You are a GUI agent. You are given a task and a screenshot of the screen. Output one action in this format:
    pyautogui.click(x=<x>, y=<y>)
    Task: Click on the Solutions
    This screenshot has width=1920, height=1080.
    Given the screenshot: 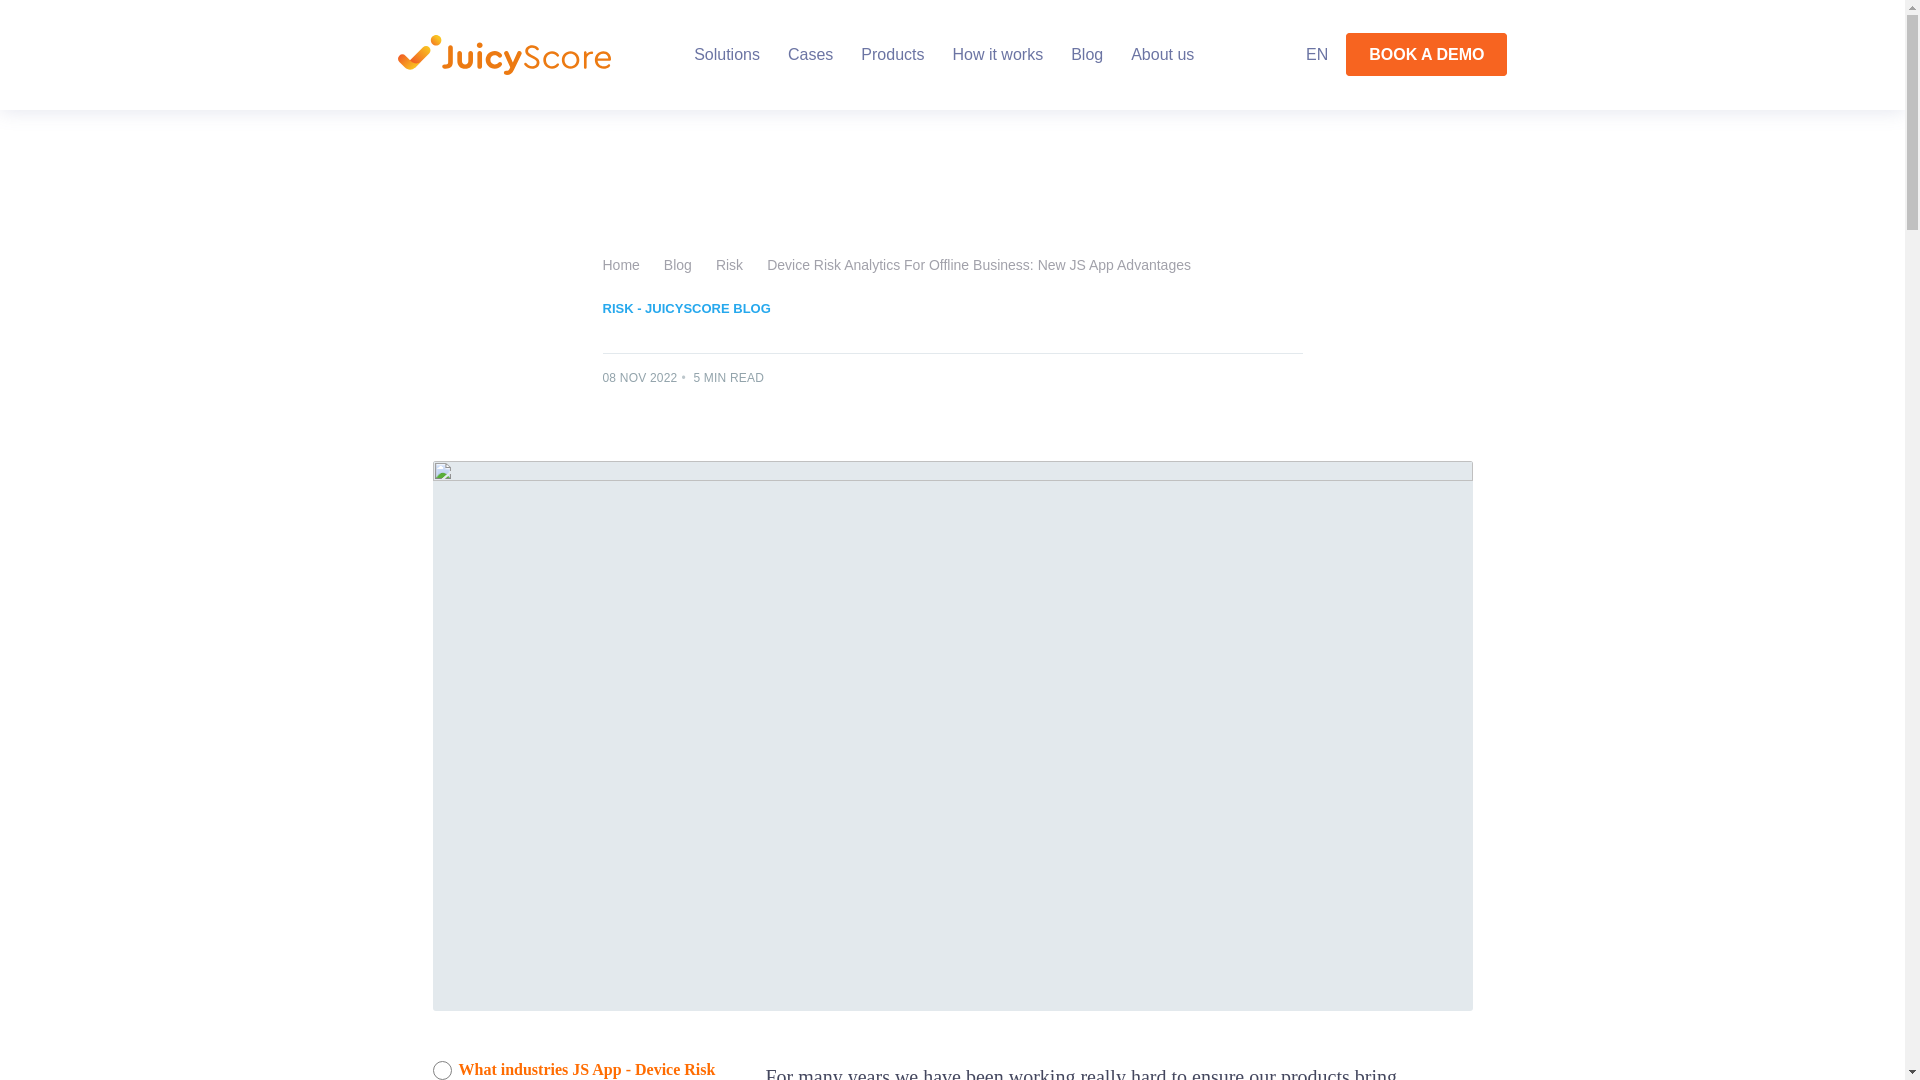 What is the action you would take?
    pyautogui.click(x=726, y=54)
    